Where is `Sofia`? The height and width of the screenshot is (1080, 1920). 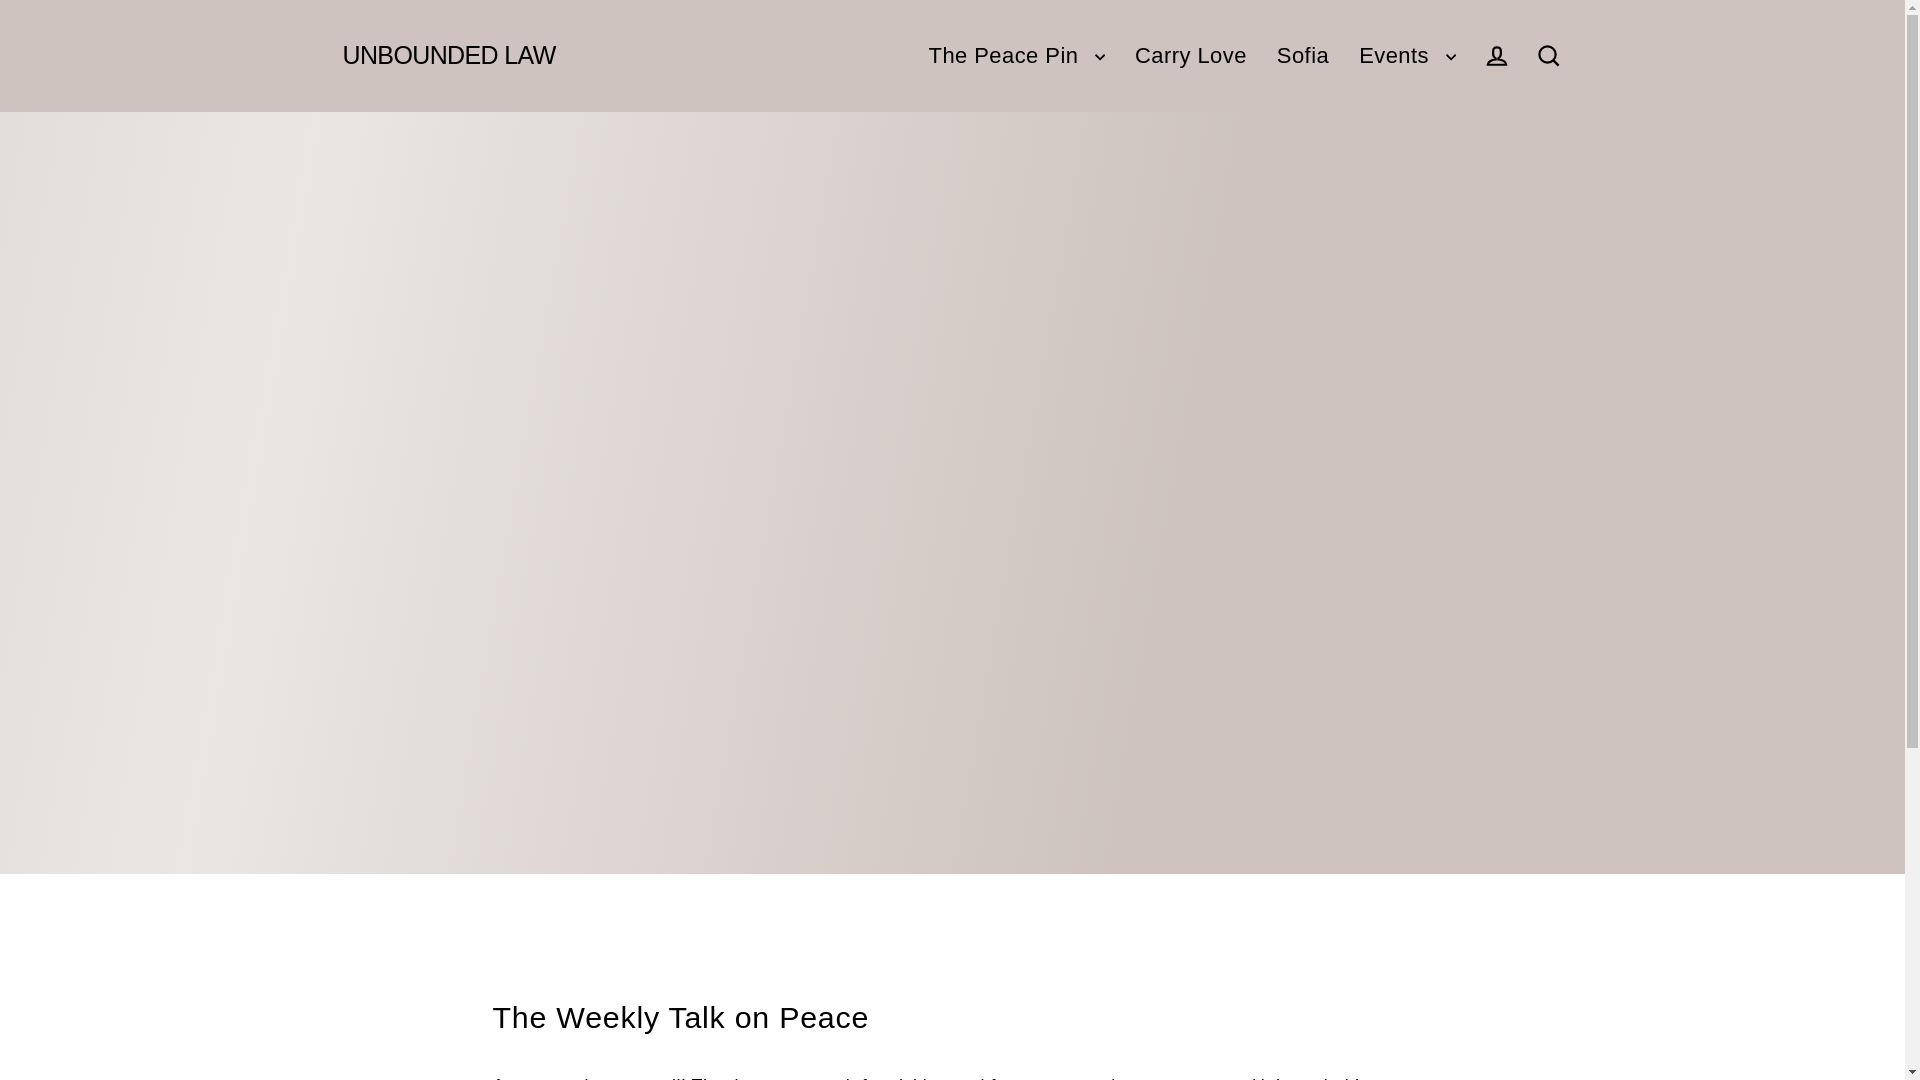 Sofia is located at coordinates (1302, 56).